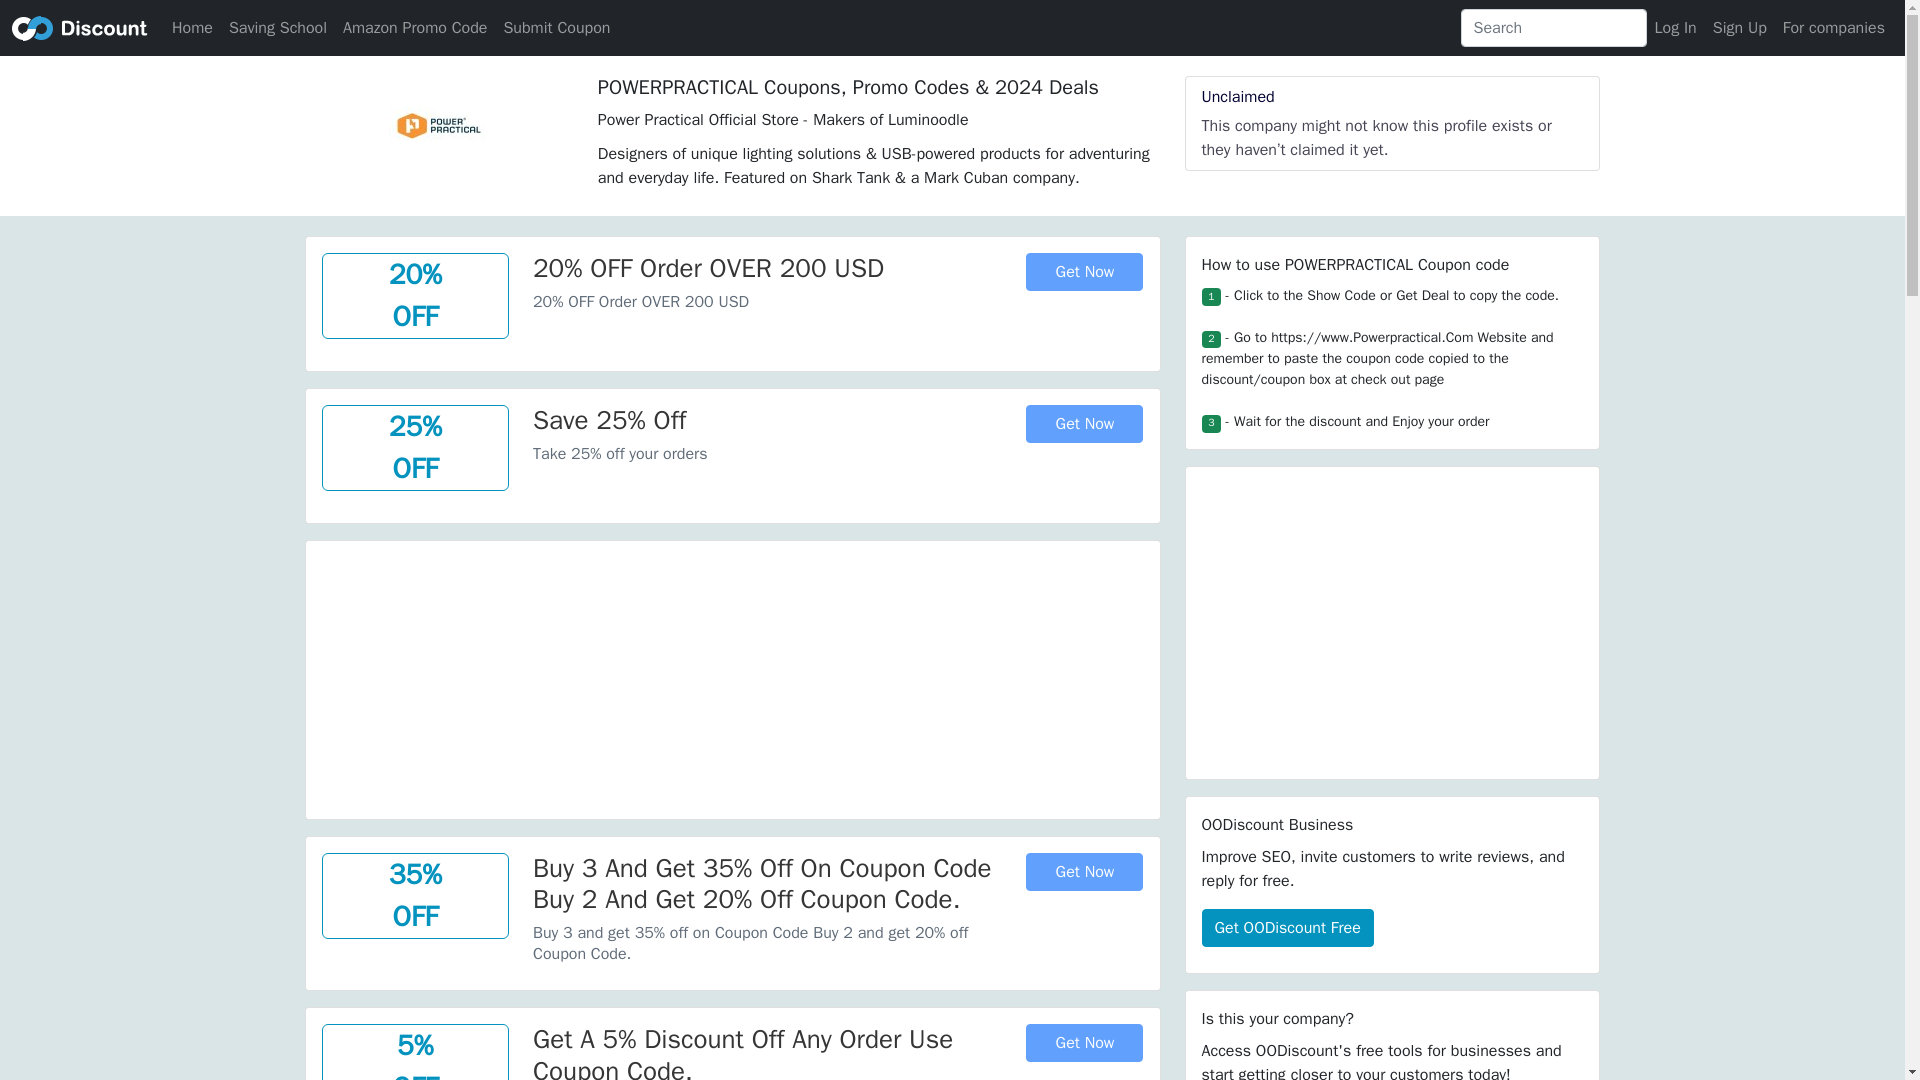 This screenshot has width=1920, height=1080. Describe the element at coordinates (1084, 1042) in the screenshot. I see `Get Now` at that location.